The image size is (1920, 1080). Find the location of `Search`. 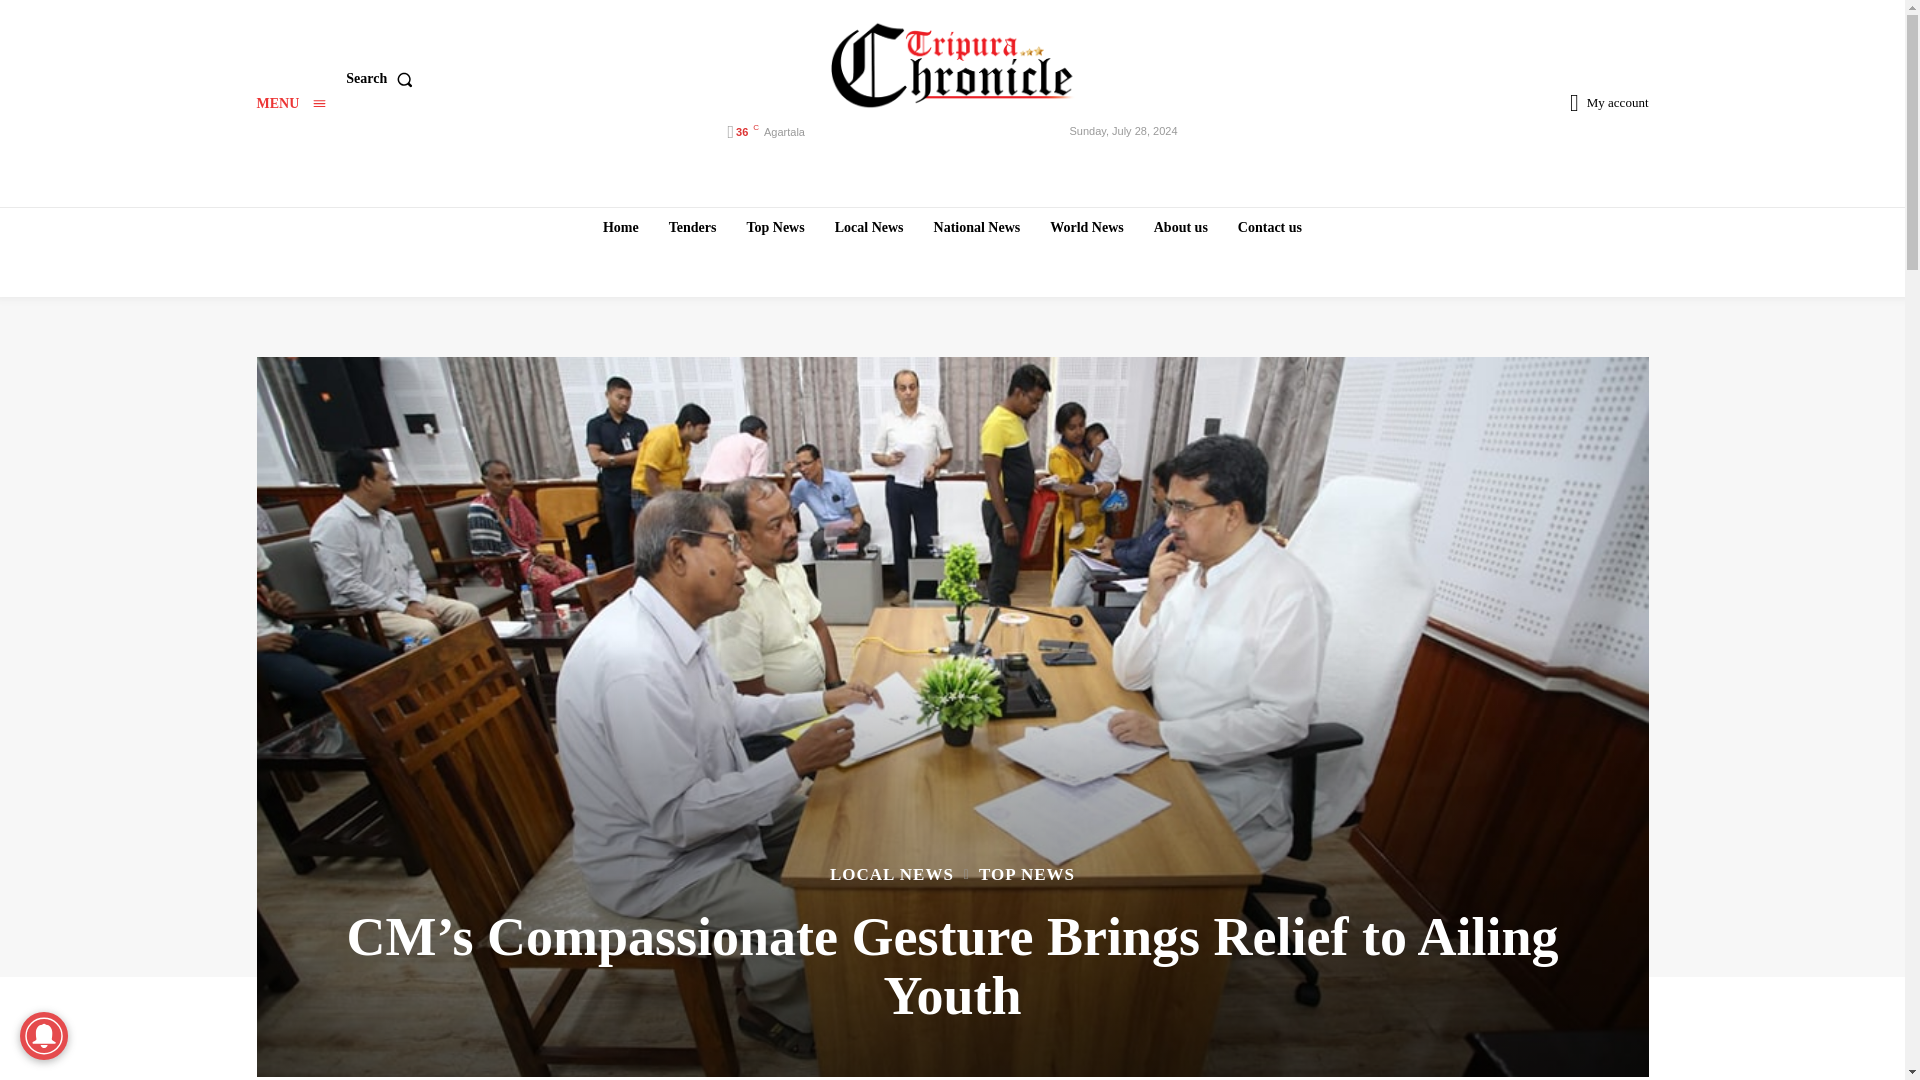

Search is located at coordinates (382, 79).